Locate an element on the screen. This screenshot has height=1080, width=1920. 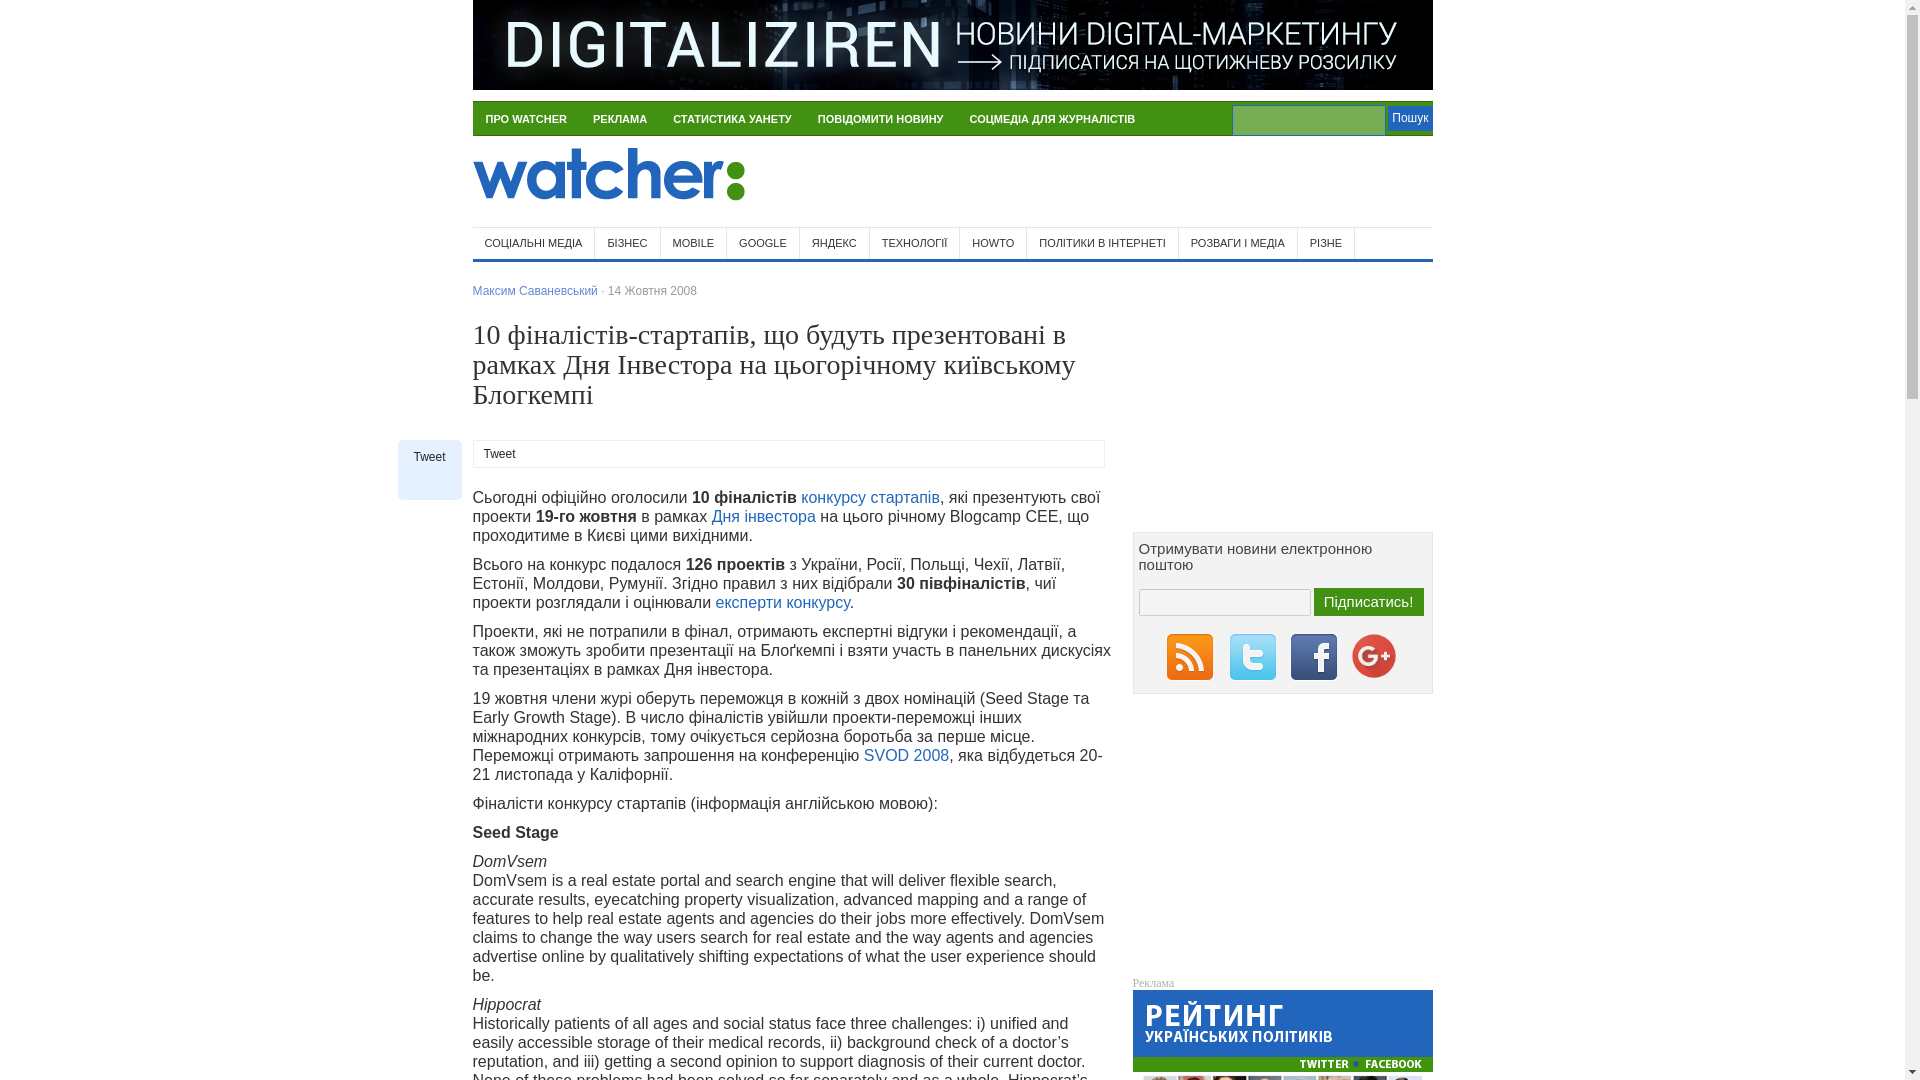
MOBILE is located at coordinates (694, 243).